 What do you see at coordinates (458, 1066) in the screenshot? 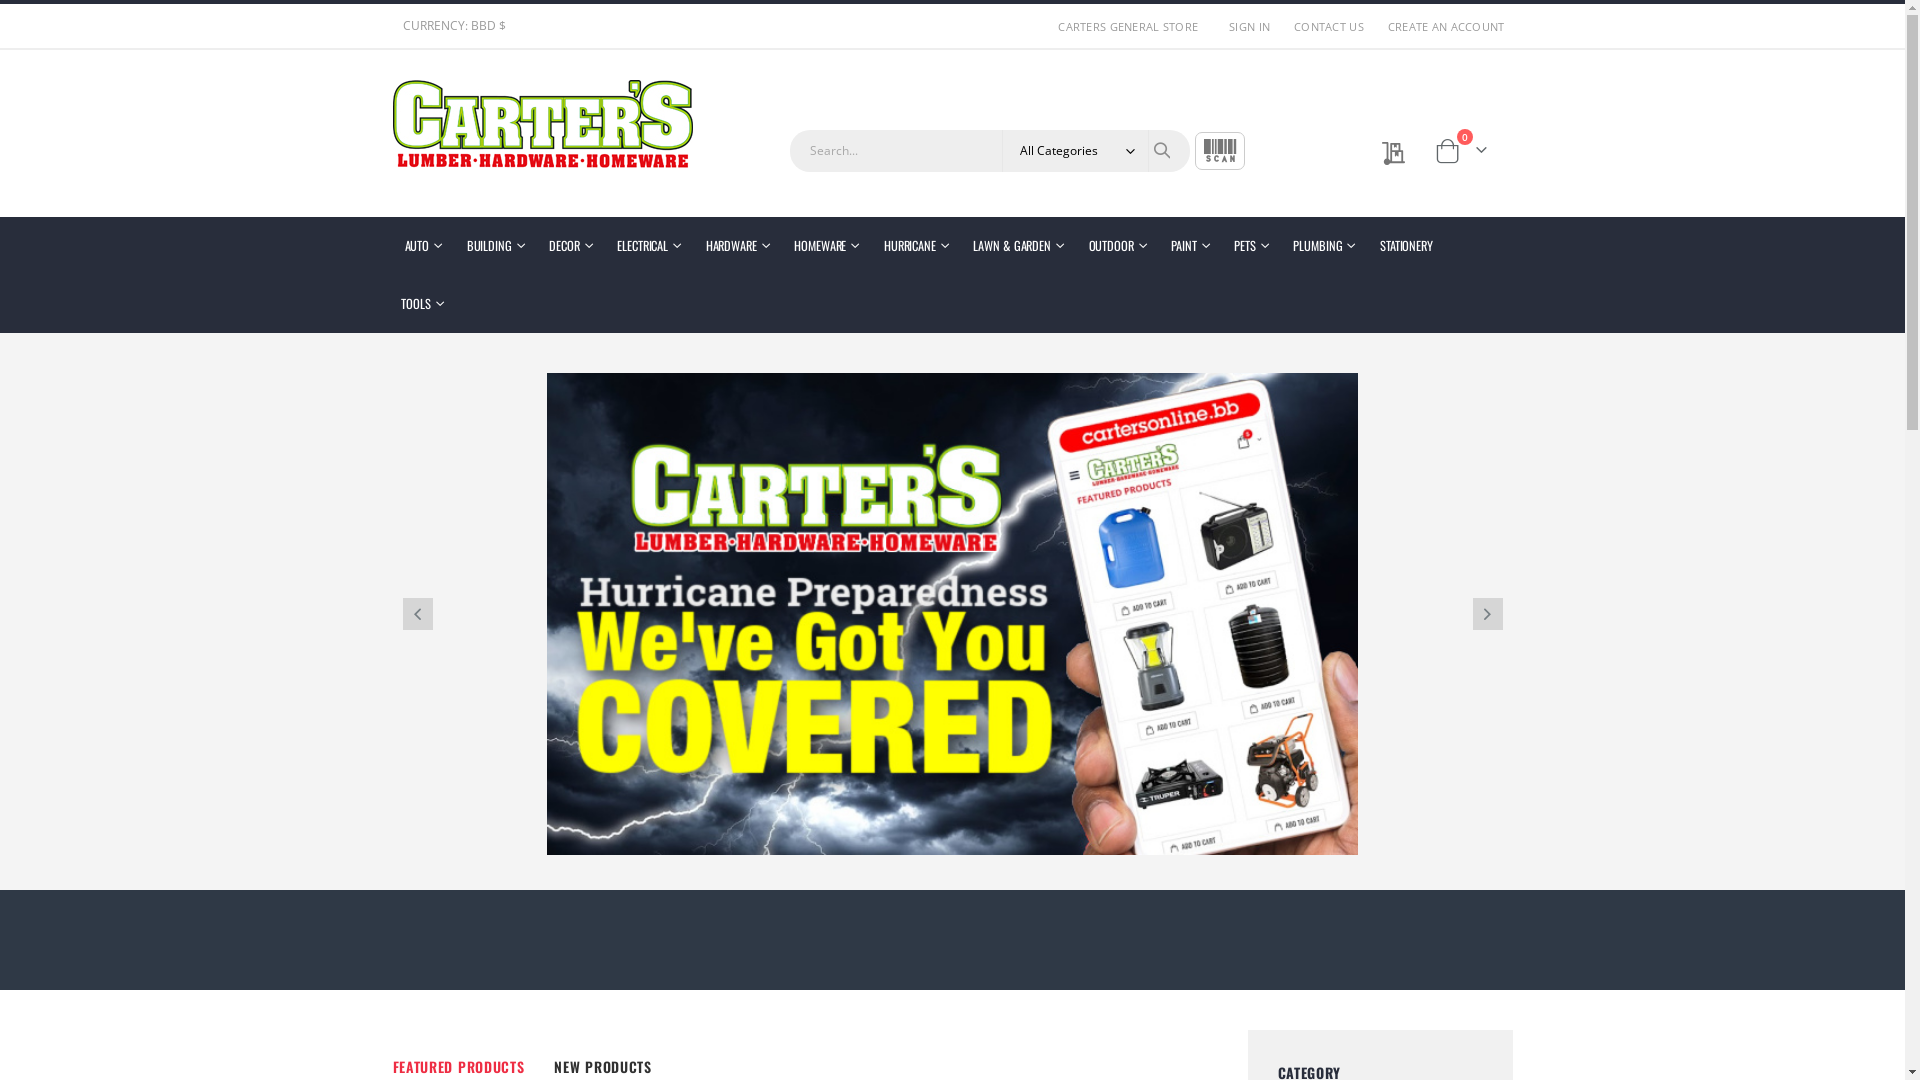
I see `FEATURED PRODUCTS` at bounding box center [458, 1066].